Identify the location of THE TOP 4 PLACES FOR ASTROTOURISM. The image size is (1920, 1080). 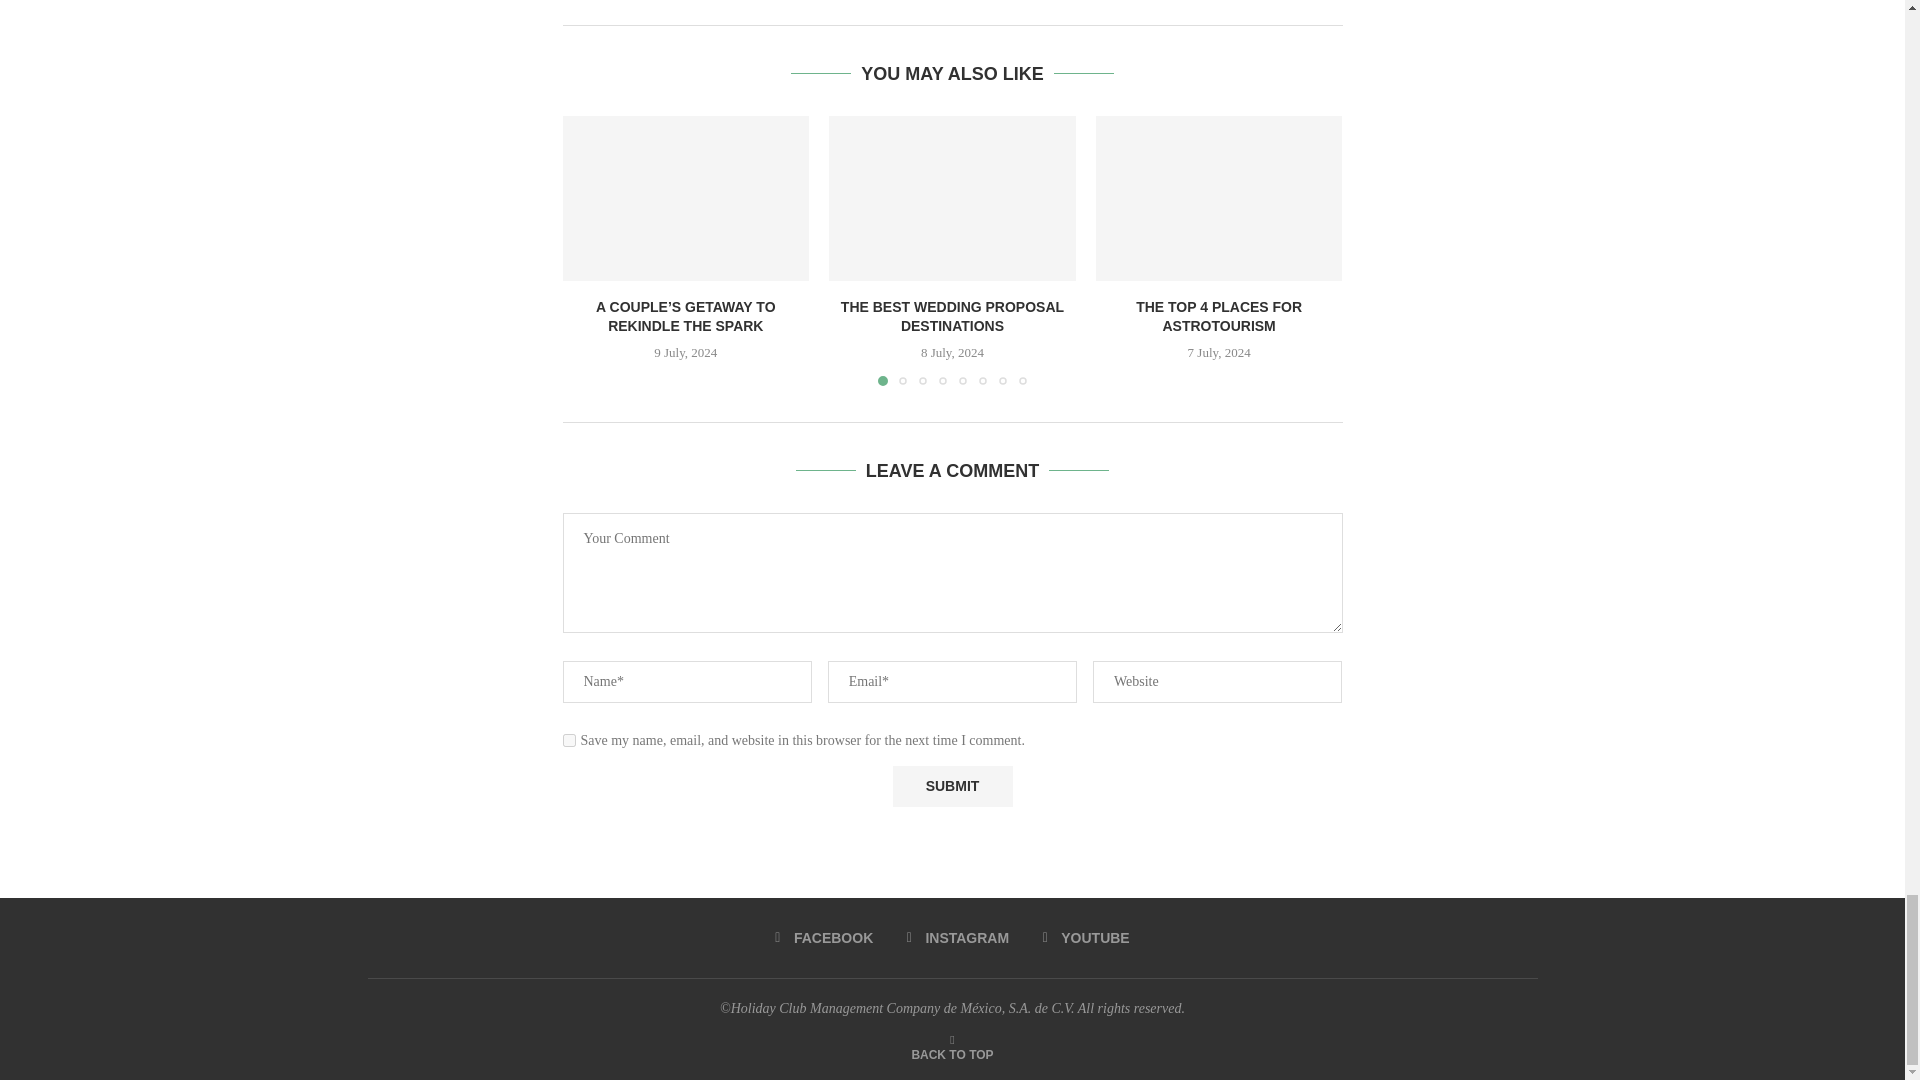
(1219, 197).